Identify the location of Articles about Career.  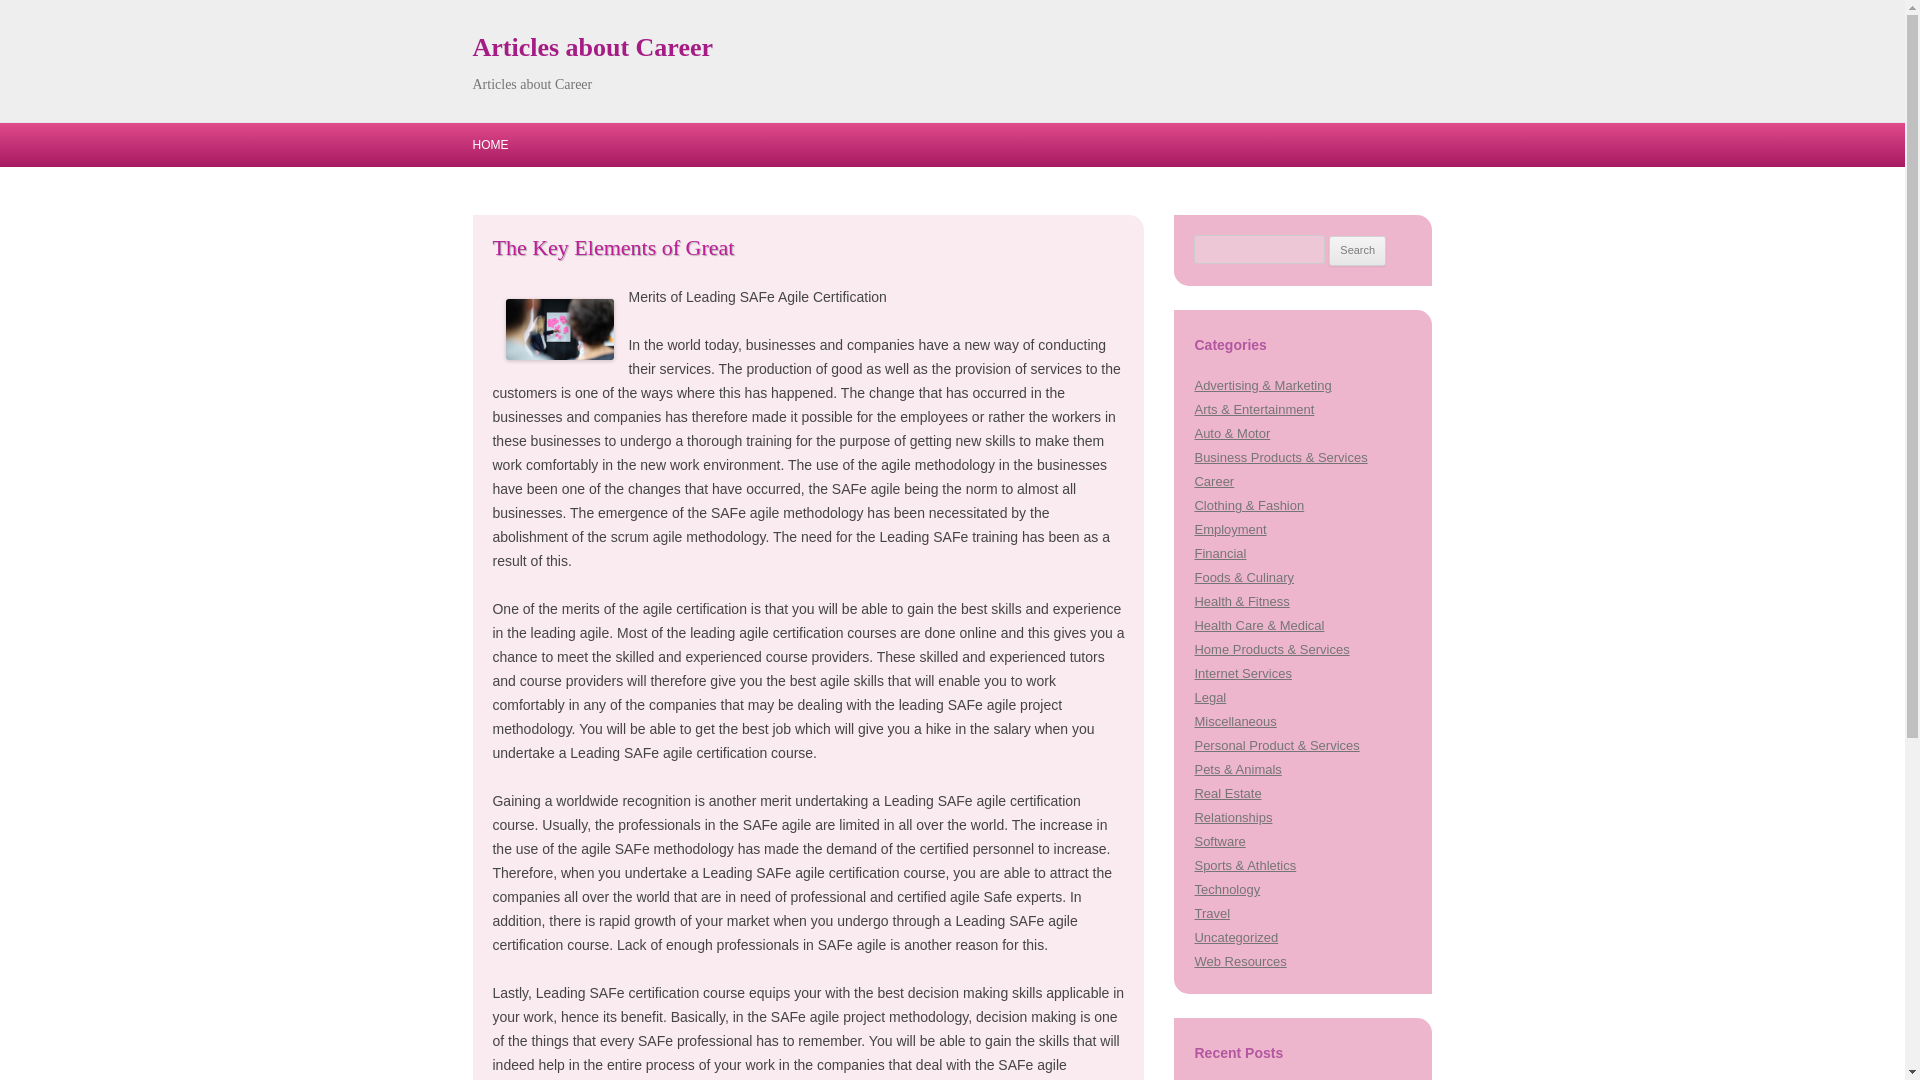
(592, 48).